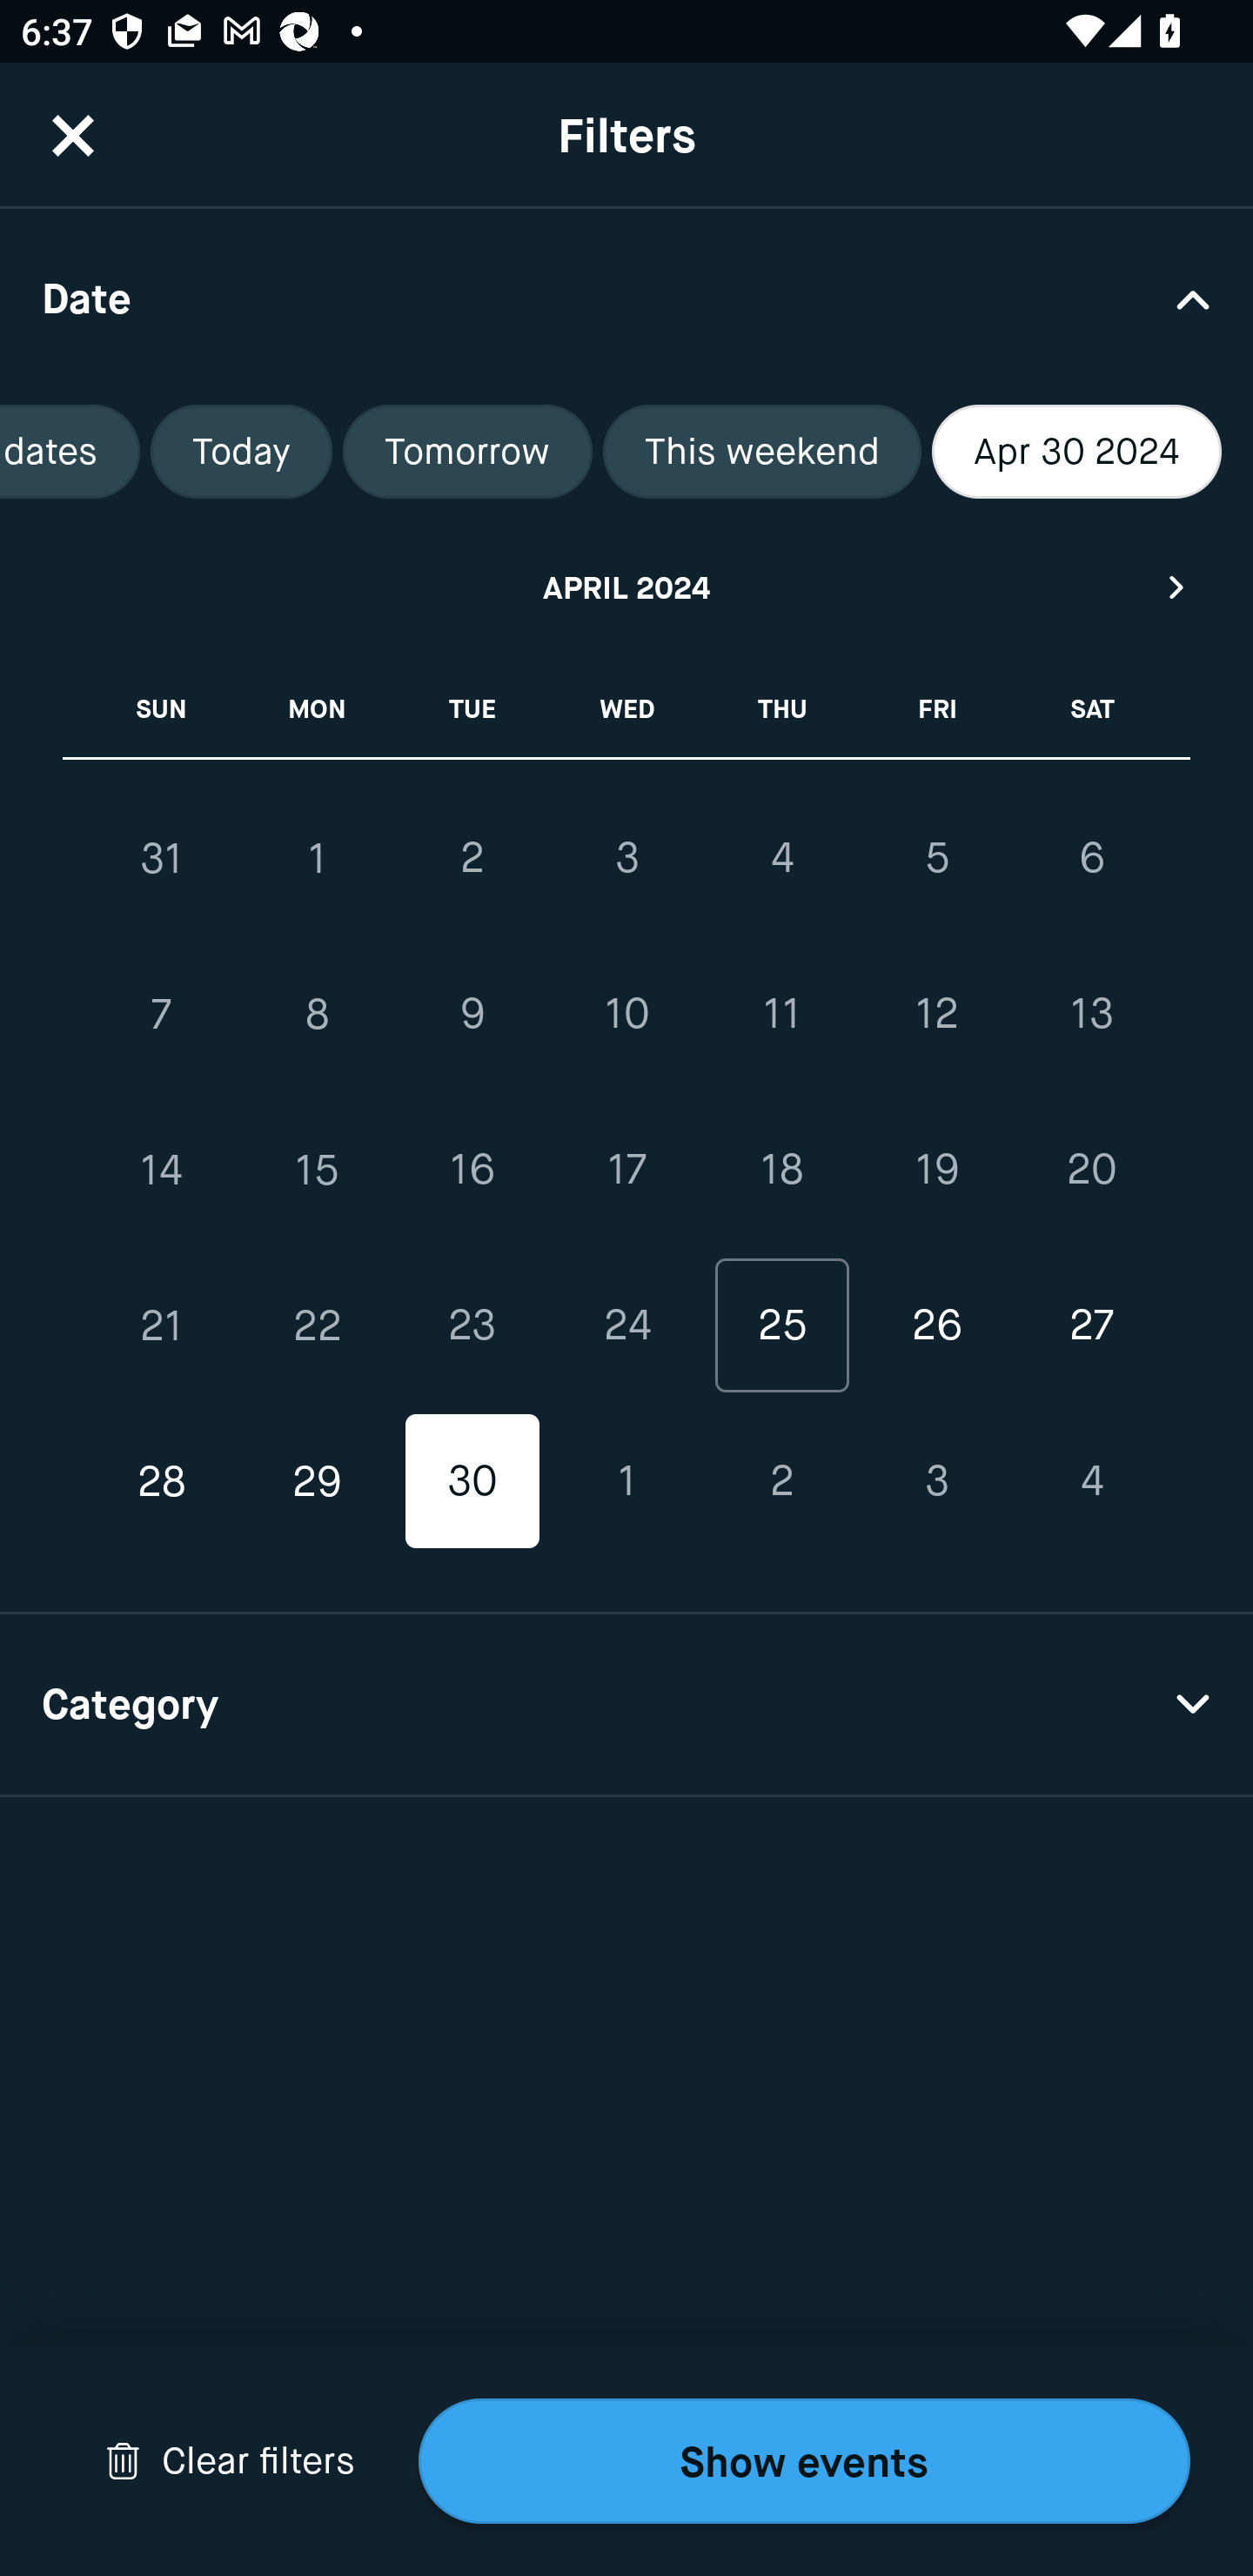 The height and width of the screenshot is (2576, 1253). Describe the element at coordinates (468, 452) in the screenshot. I see `Tomorrow` at that location.